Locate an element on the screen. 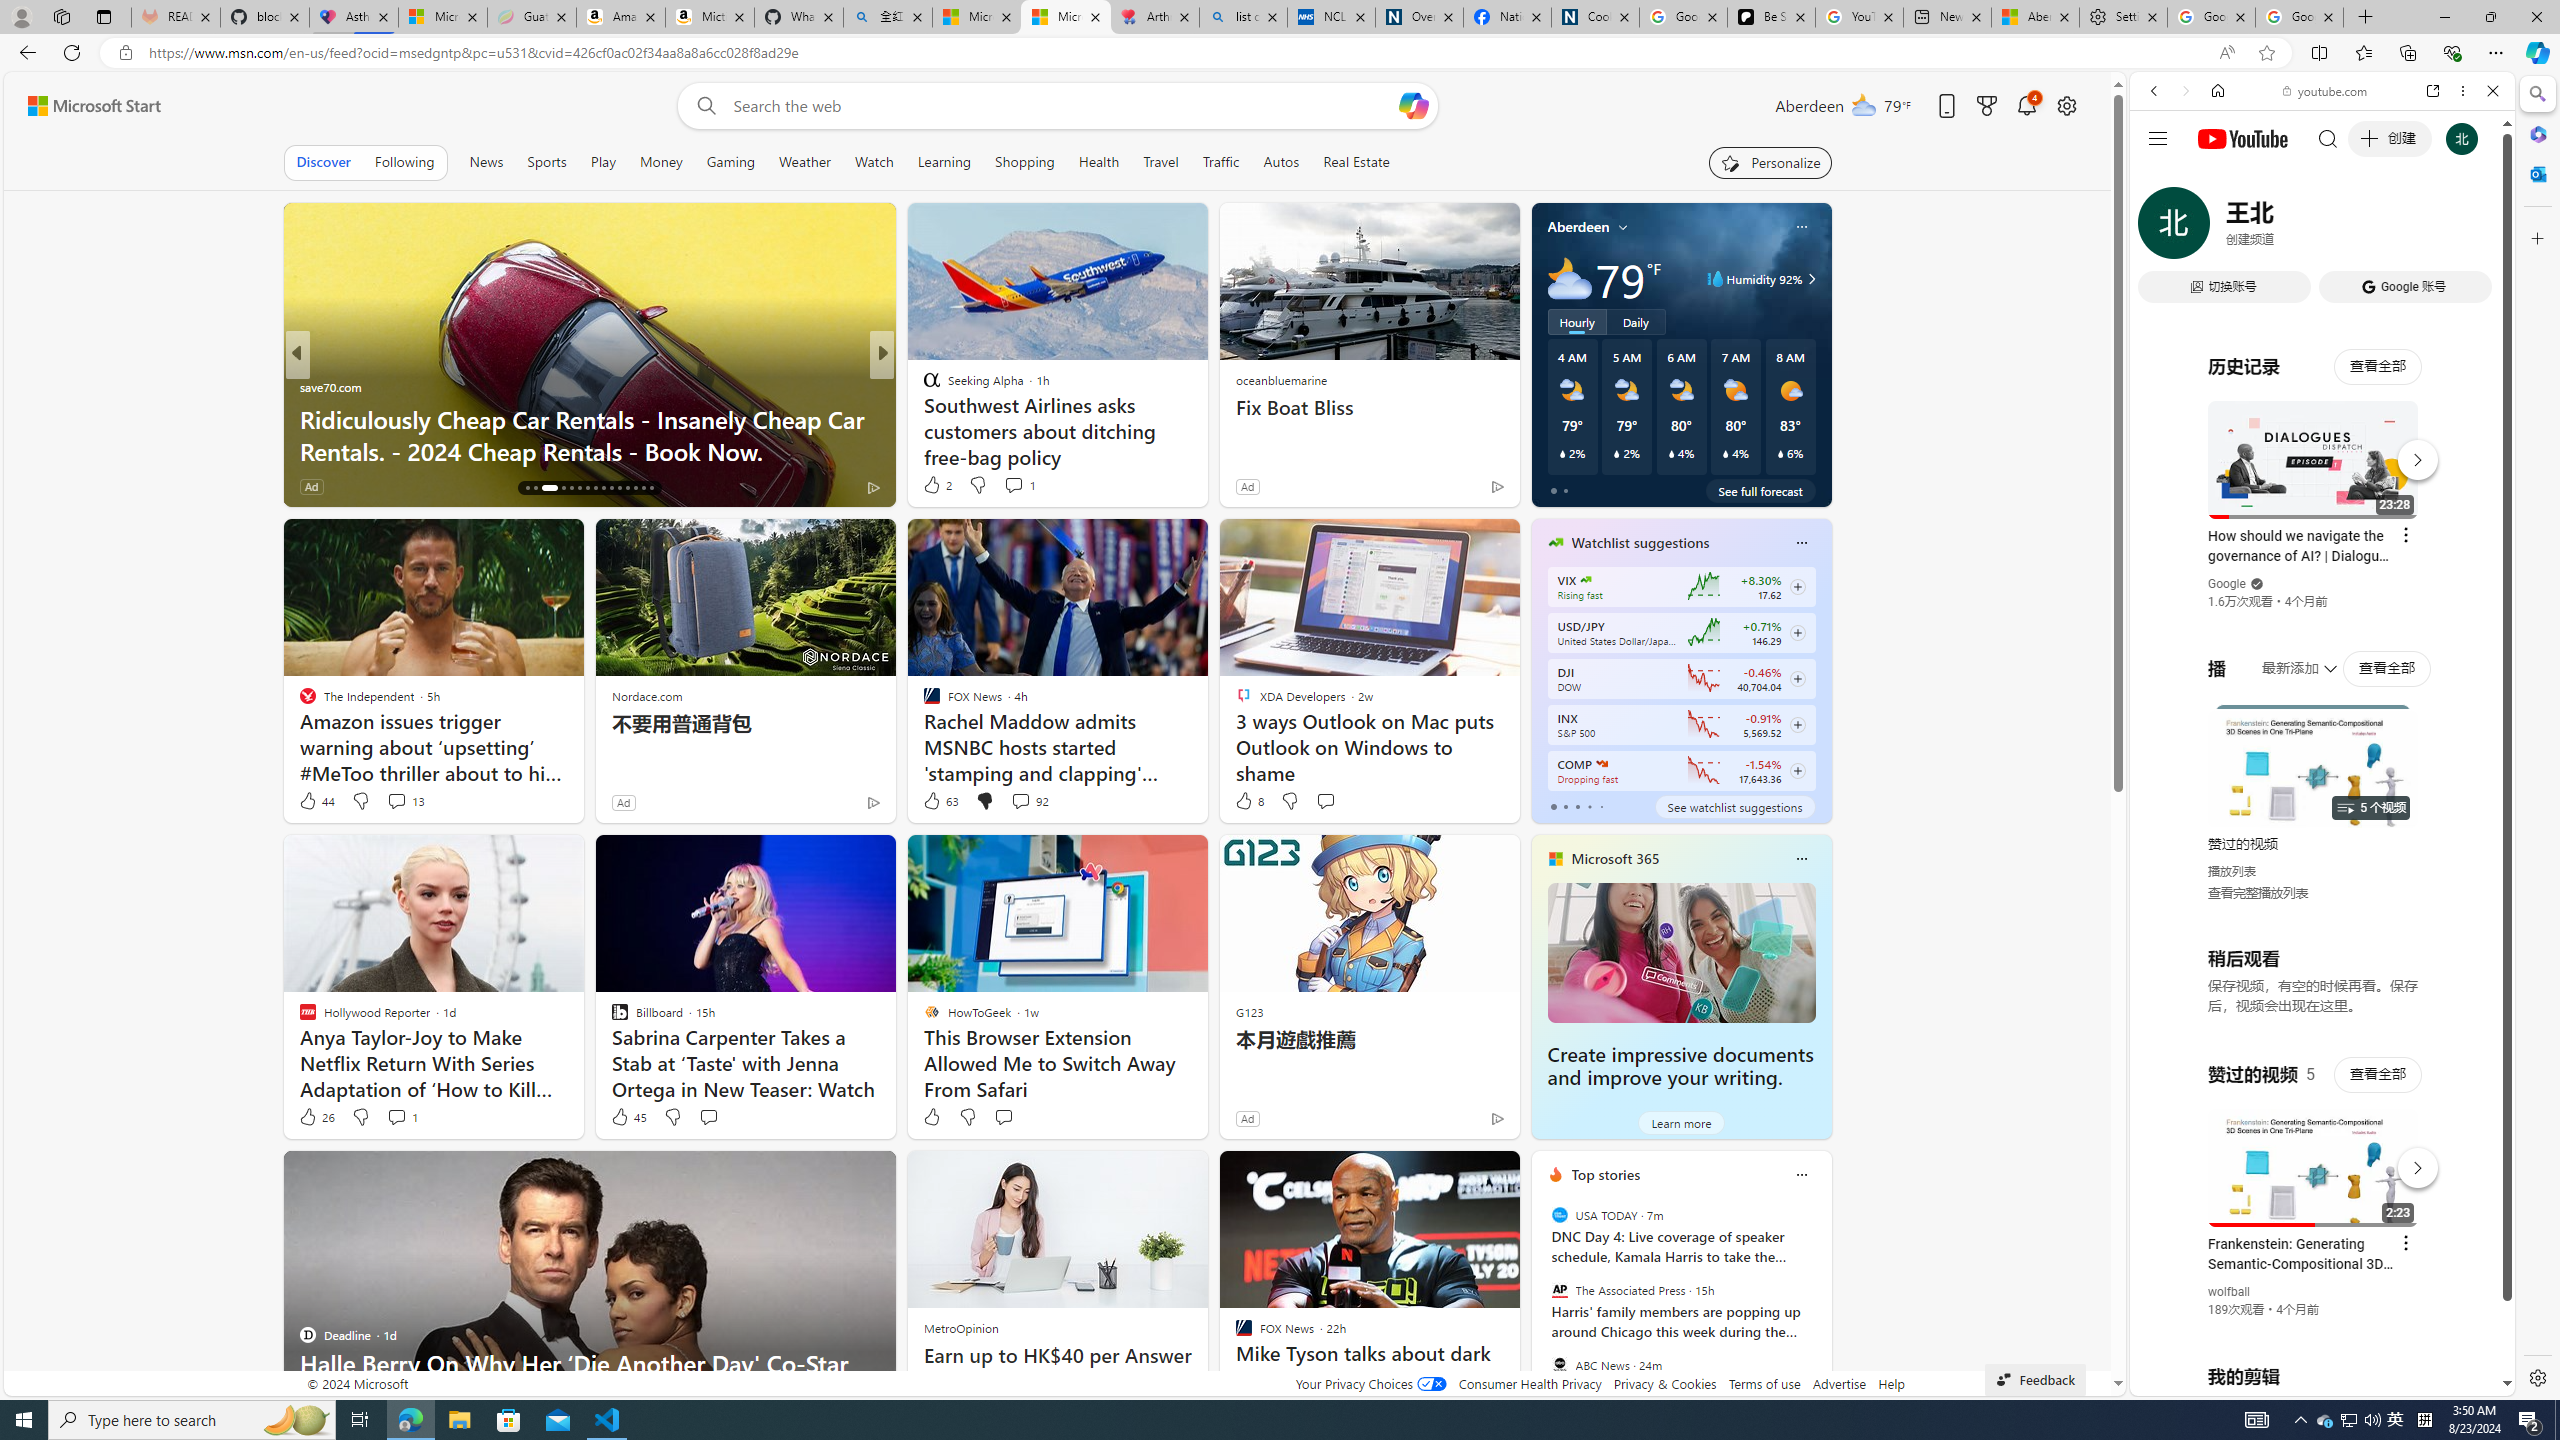 Image resolution: width=2560 pixels, height=1440 pixels. CBOE Market Volatility Index is located at coordinates (1586, 580).